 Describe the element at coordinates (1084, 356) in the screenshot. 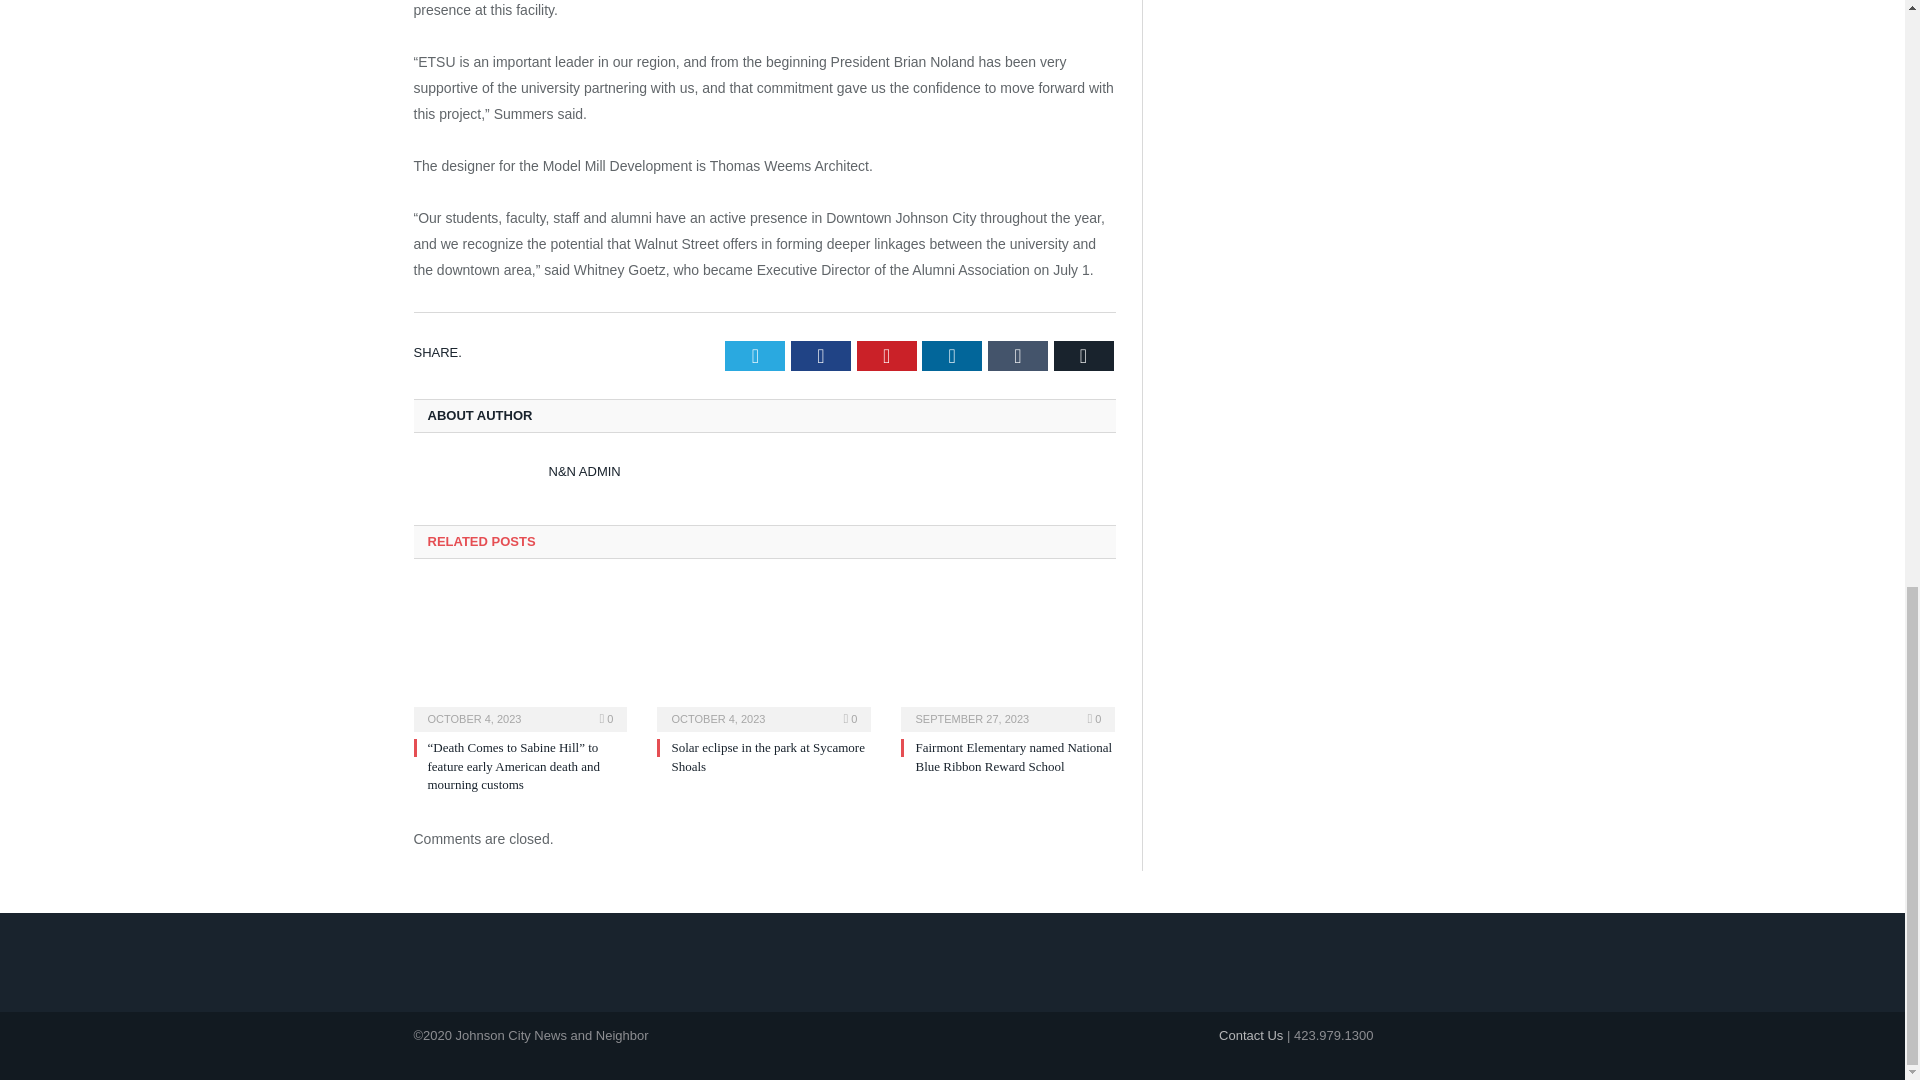

I see `Share via Email` at that location.